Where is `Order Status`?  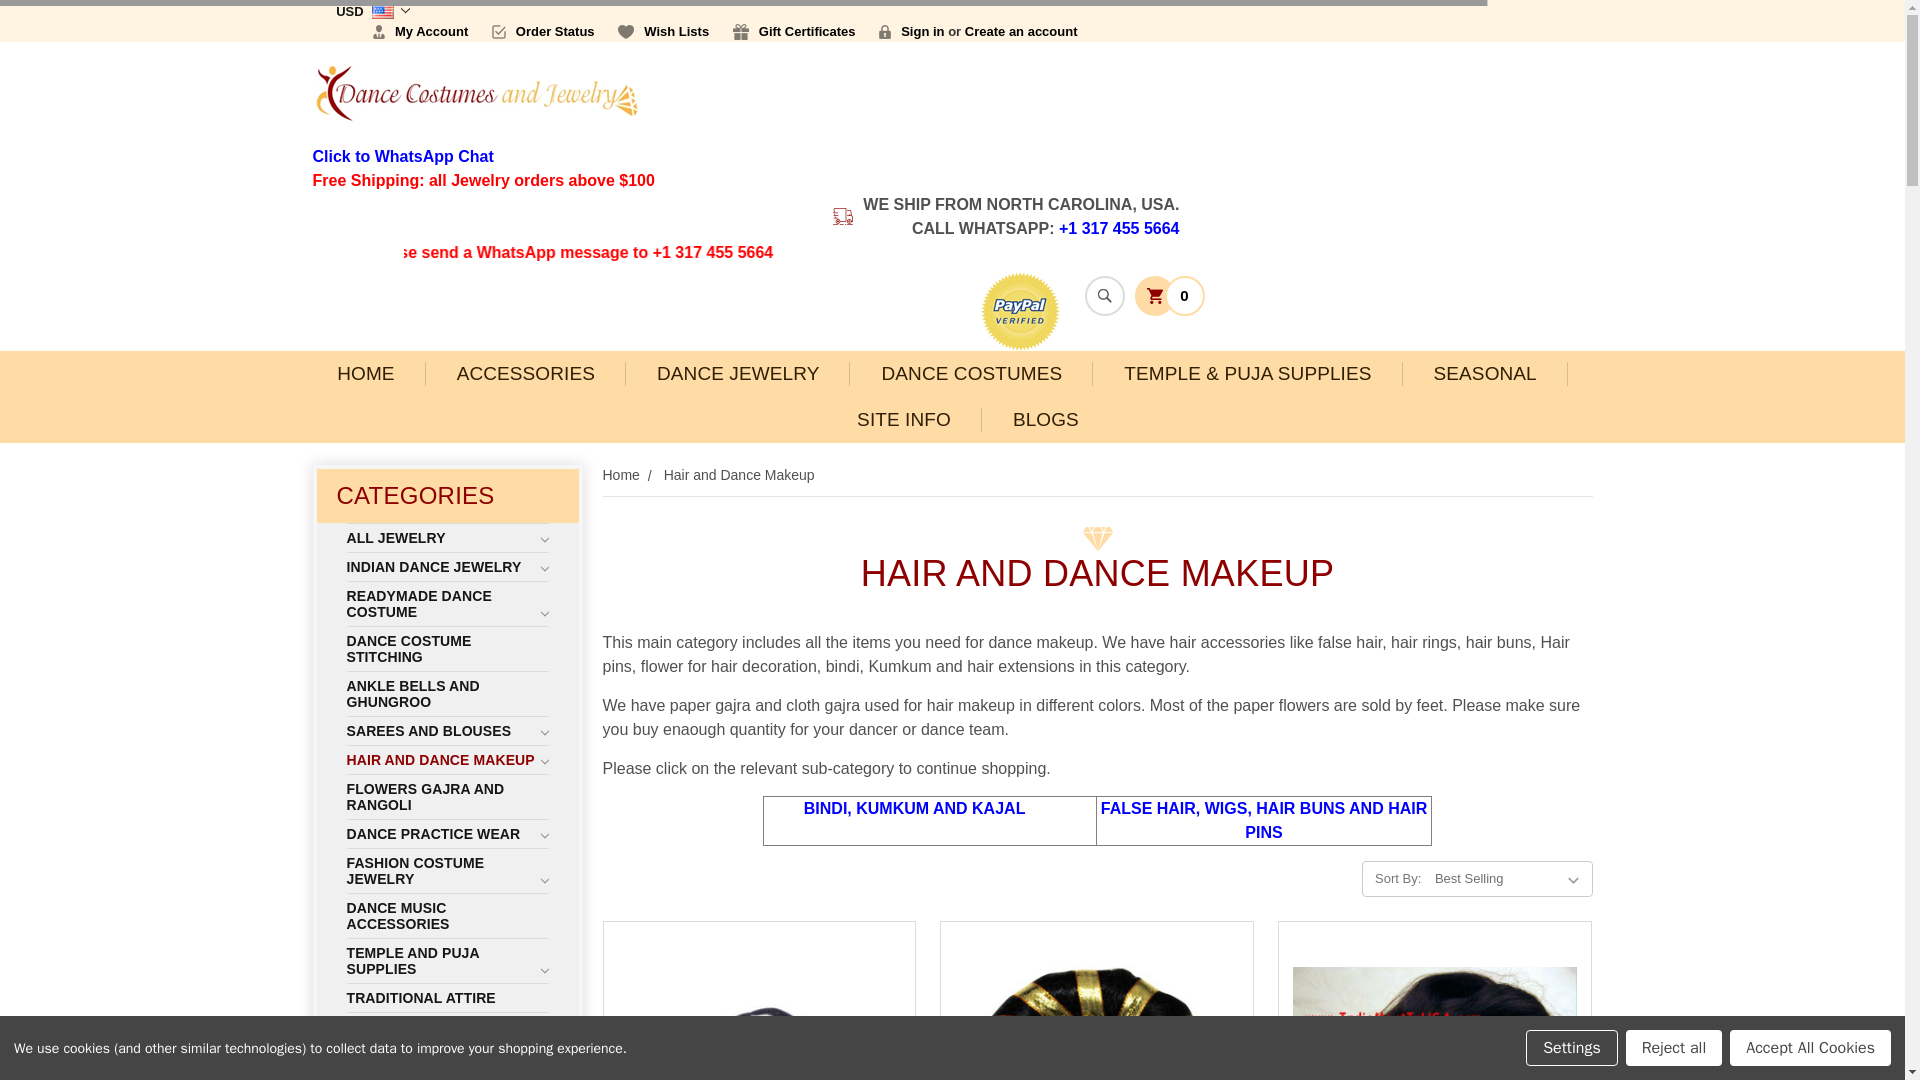 Order Status is located at coordinates (543, 32).